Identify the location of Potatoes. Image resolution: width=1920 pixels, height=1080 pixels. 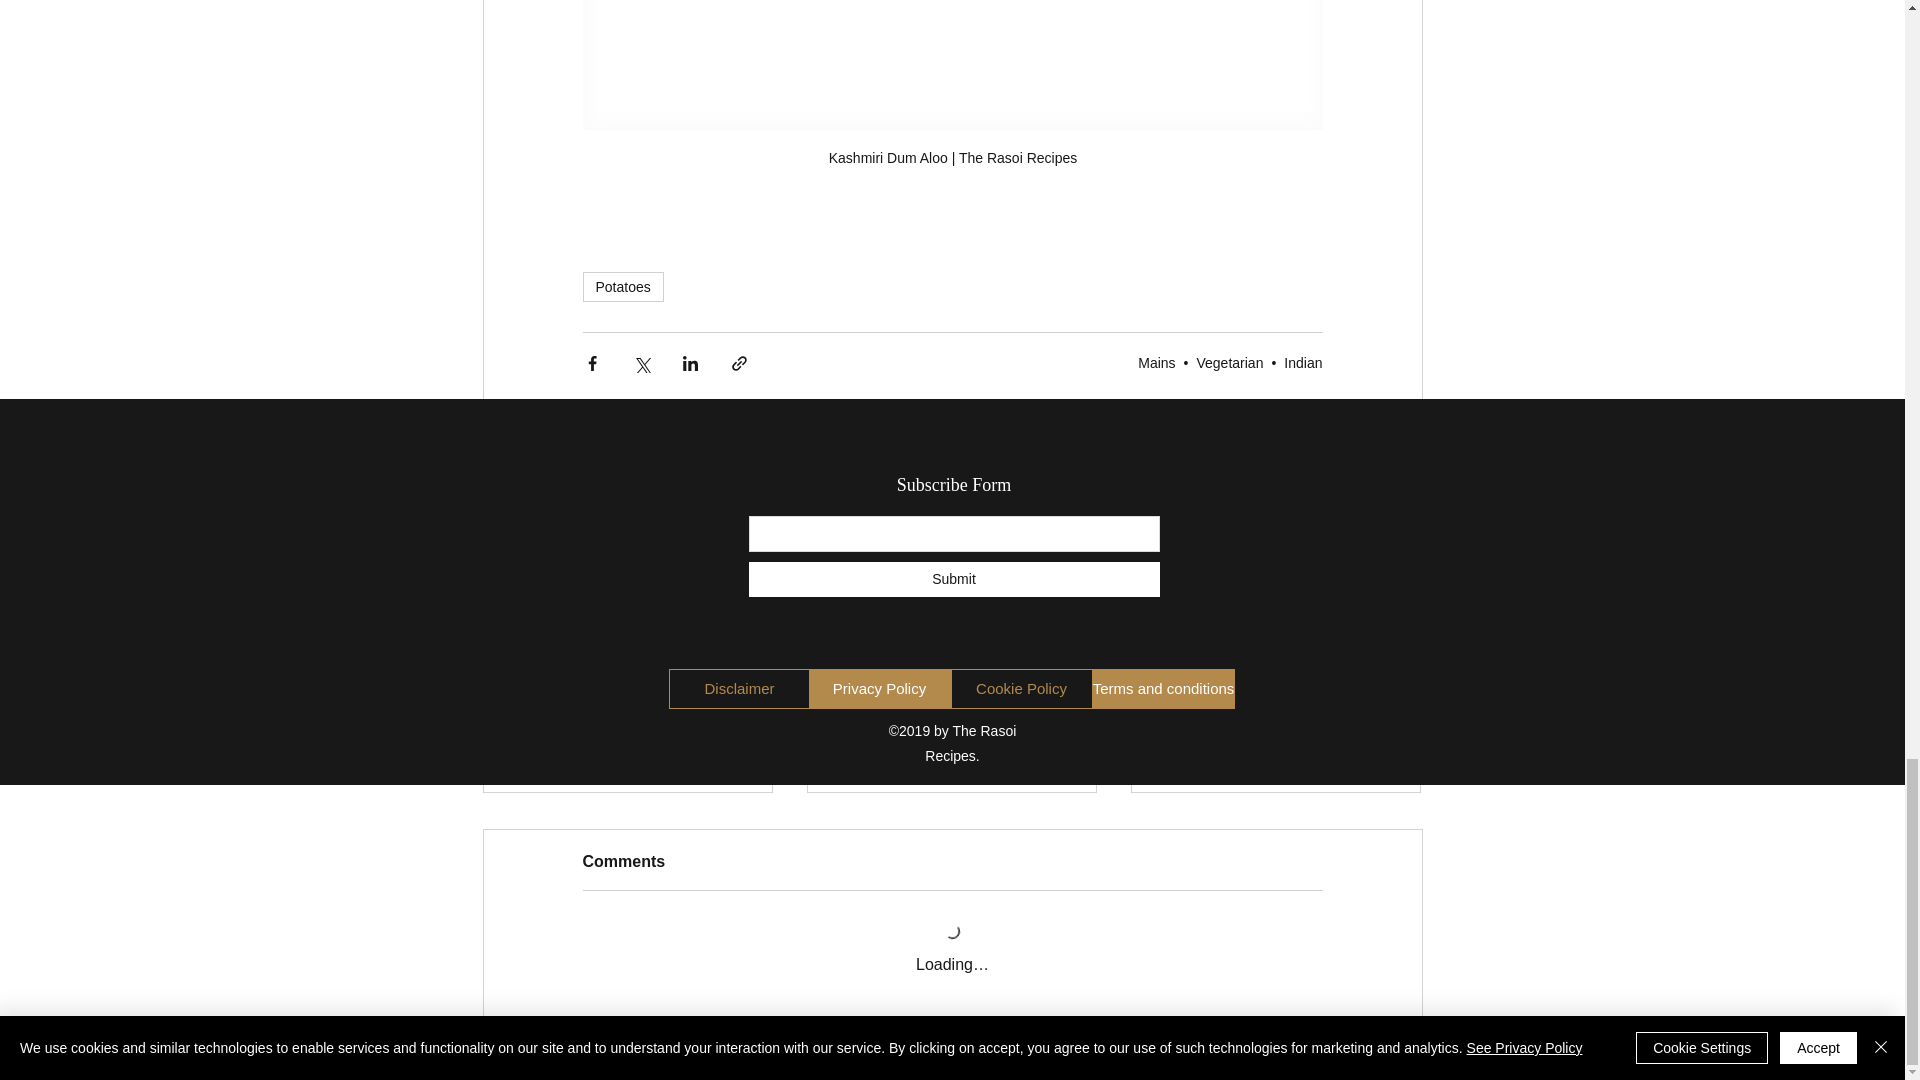
(622, 287).